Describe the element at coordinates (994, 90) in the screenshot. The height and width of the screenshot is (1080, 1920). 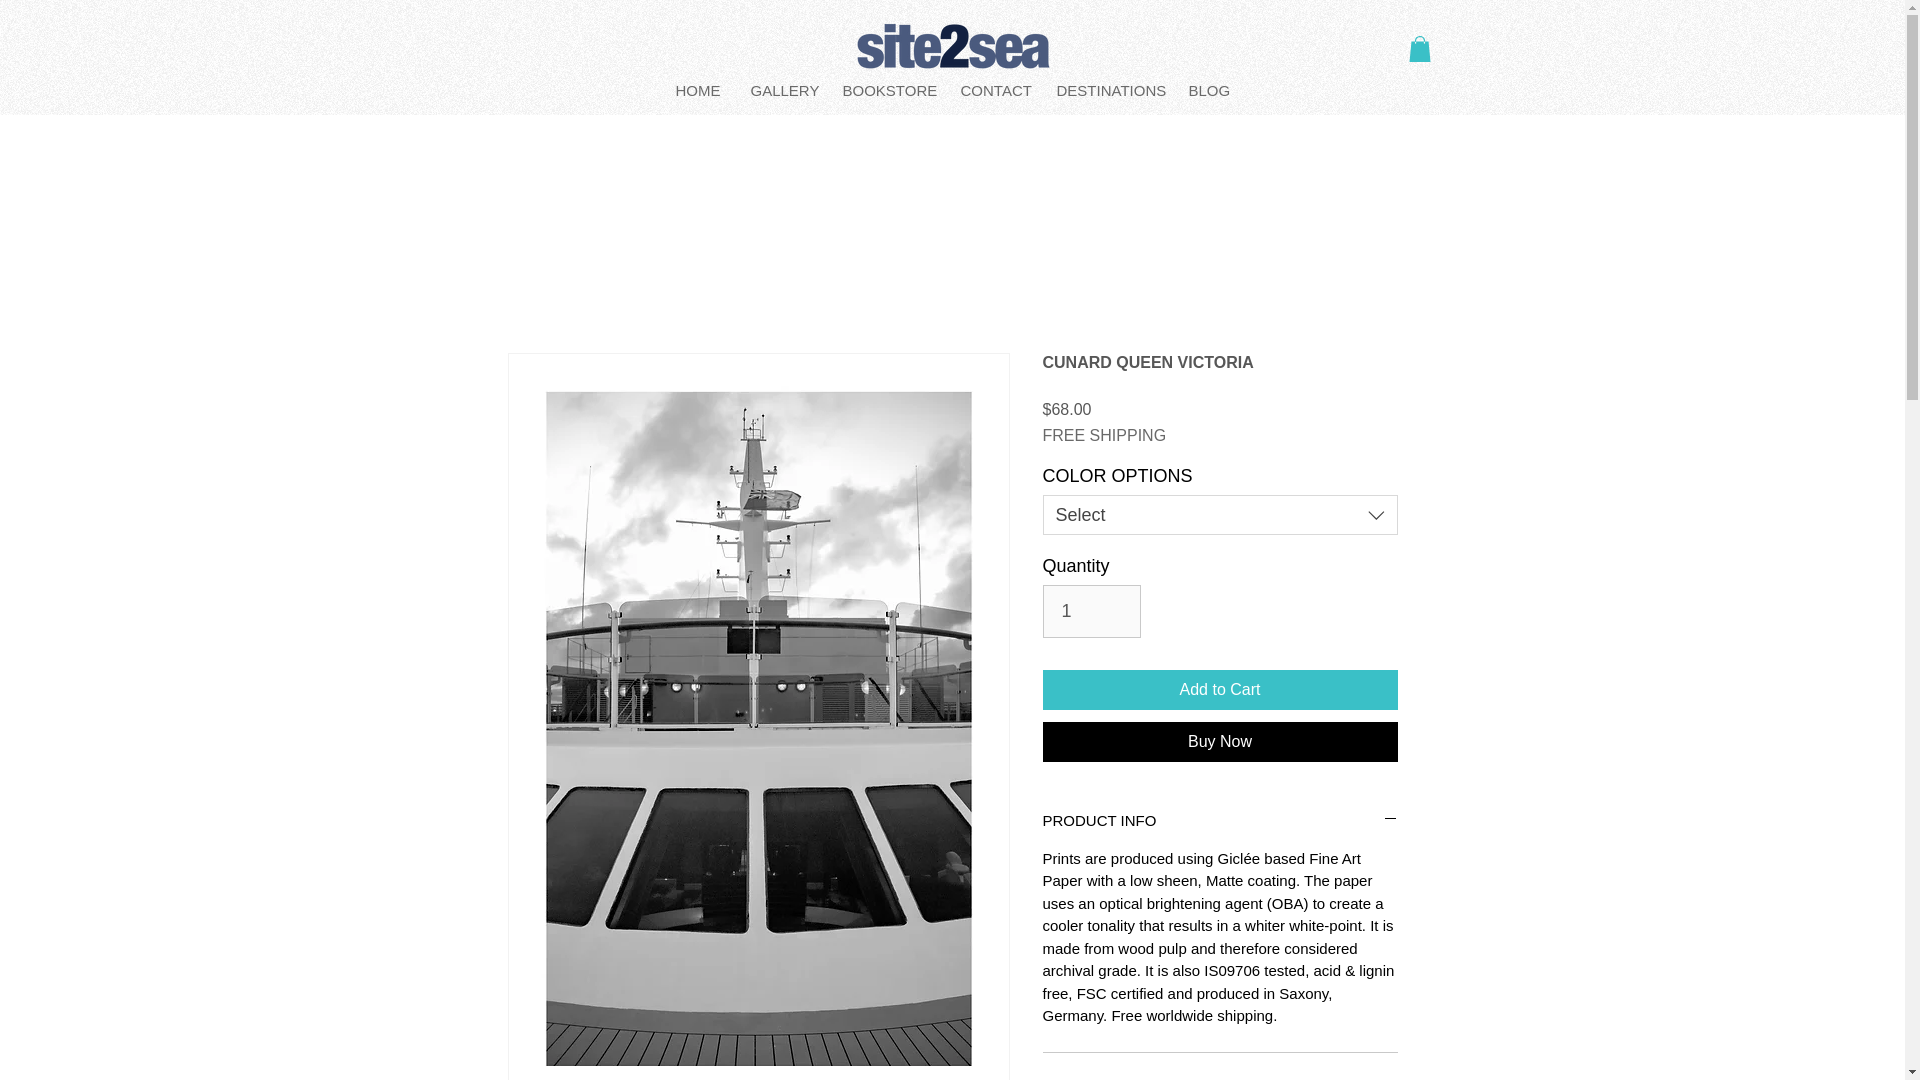
I see `CONTACT` at that location.